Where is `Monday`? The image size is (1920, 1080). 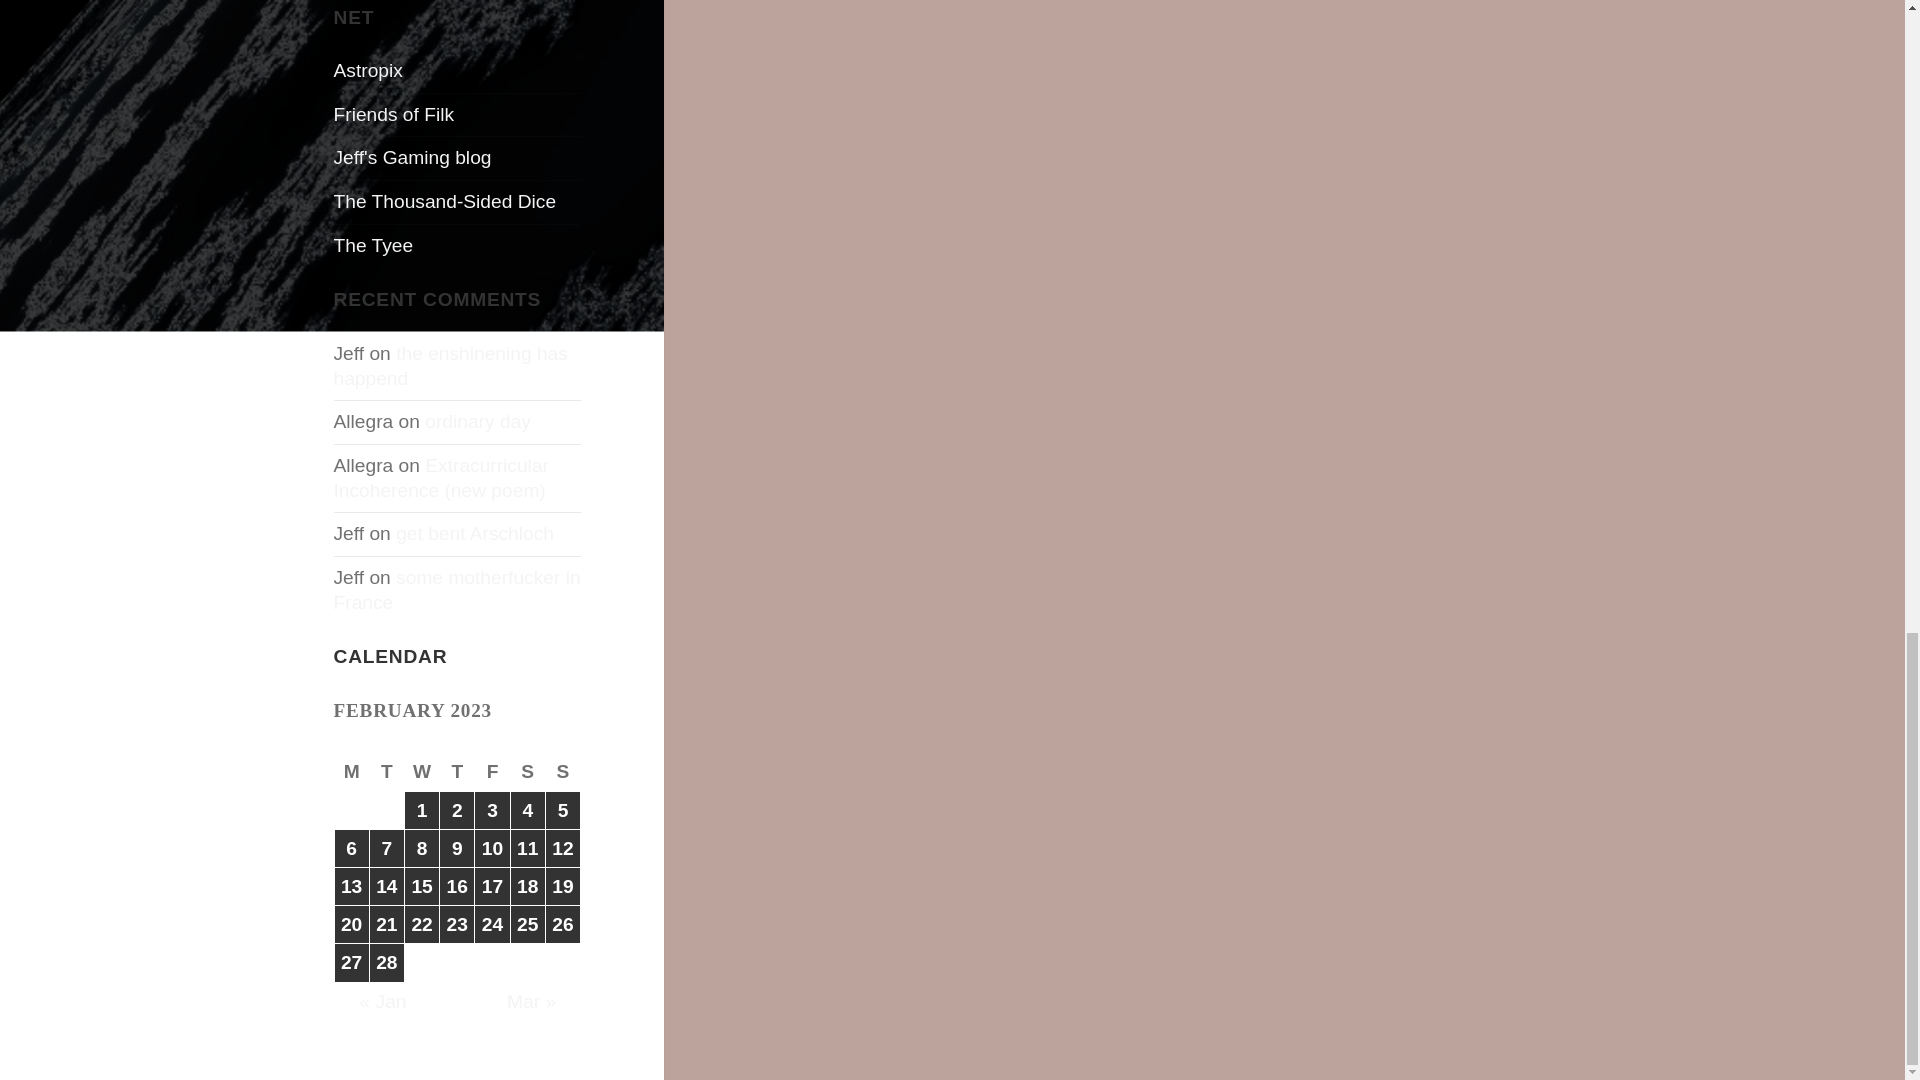
Monday is located at coordinates (352, 771).